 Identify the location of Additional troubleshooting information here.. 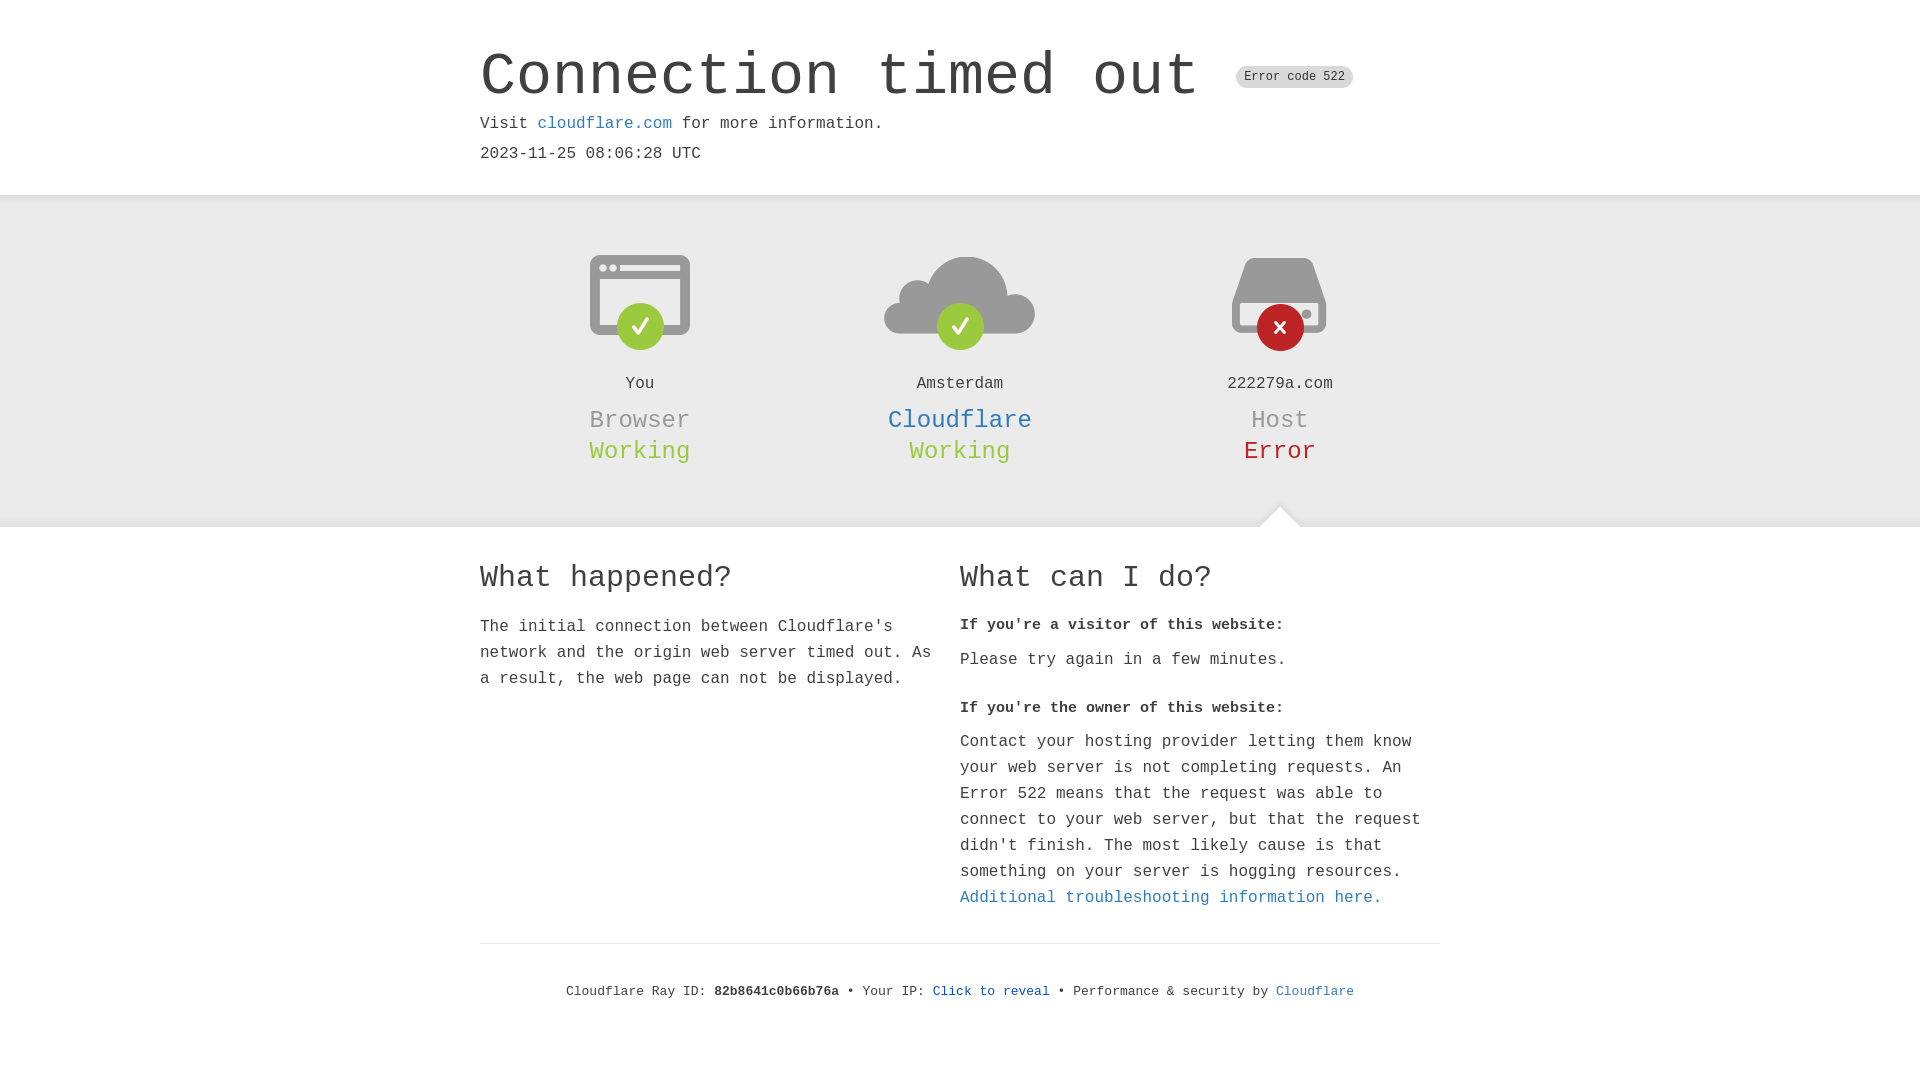
(1171, 898).